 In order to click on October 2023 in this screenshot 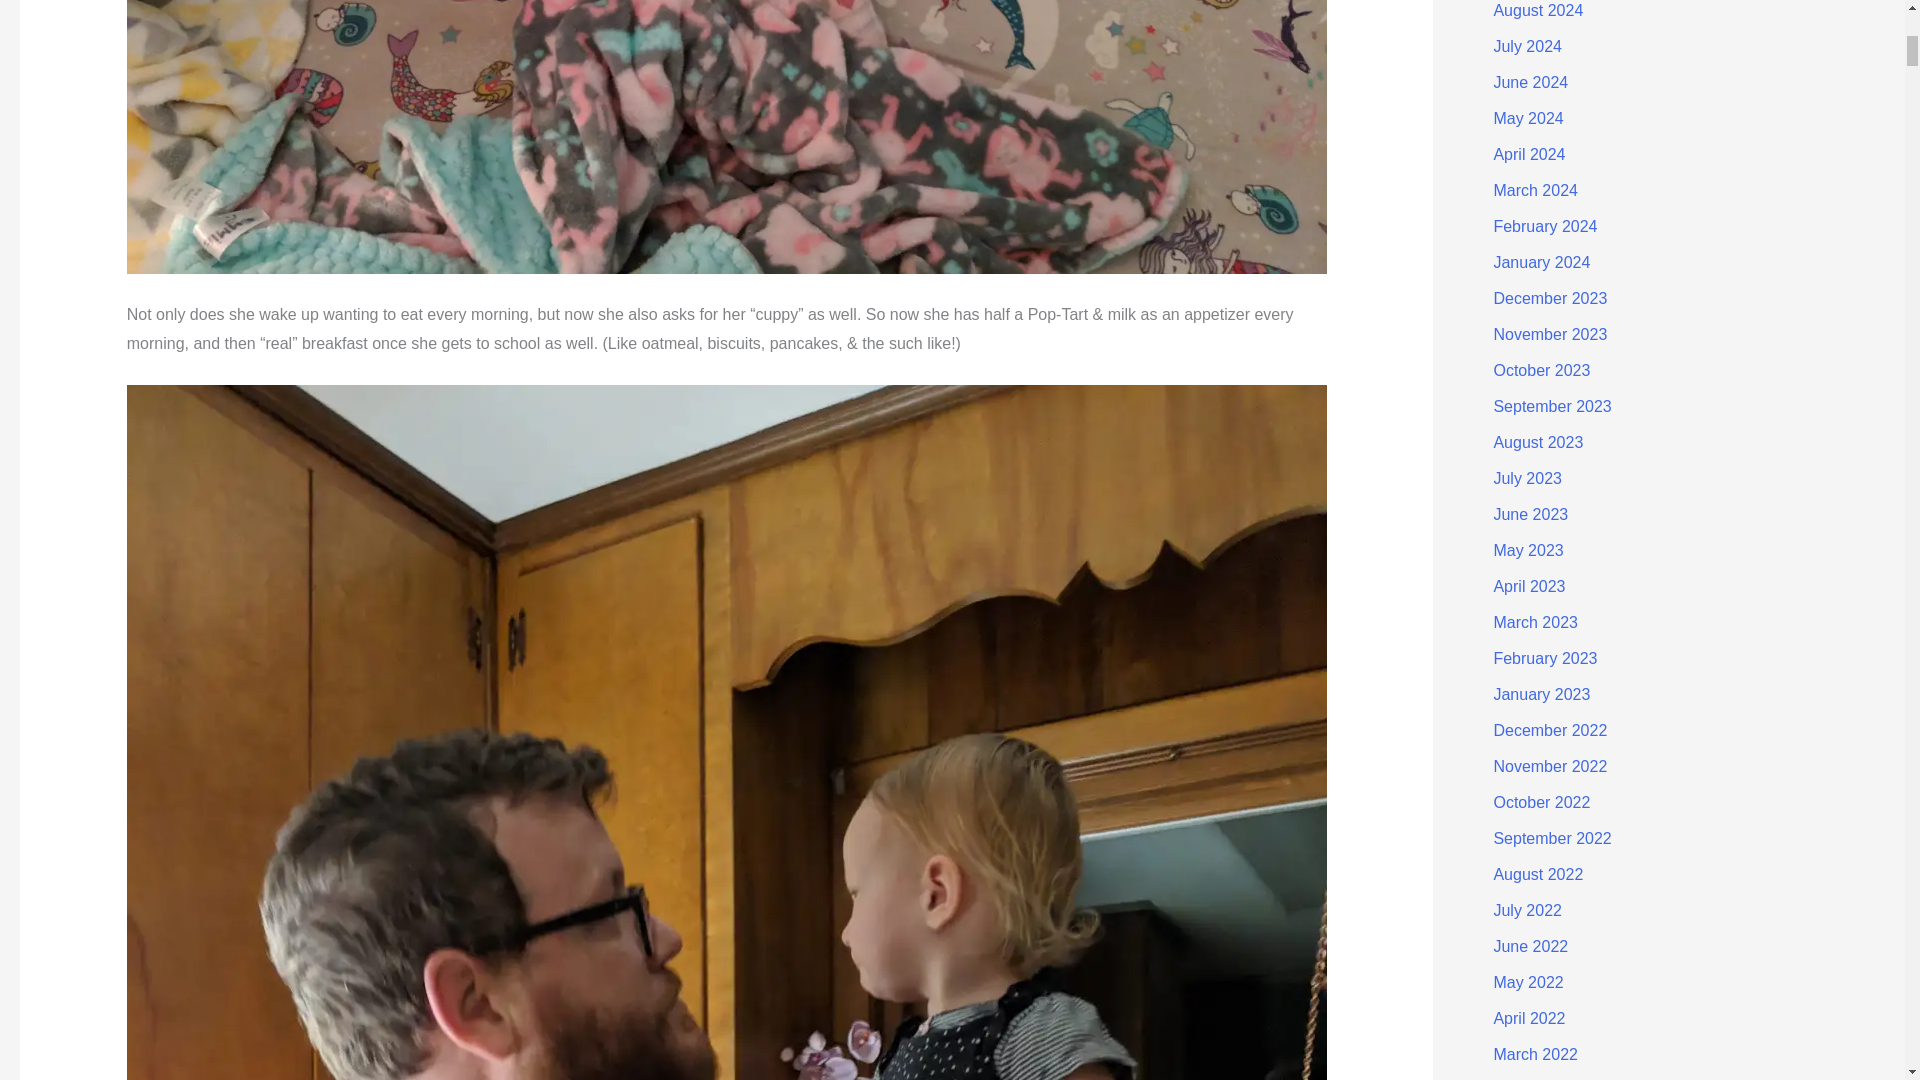, I will do `click(1541, 370)`.